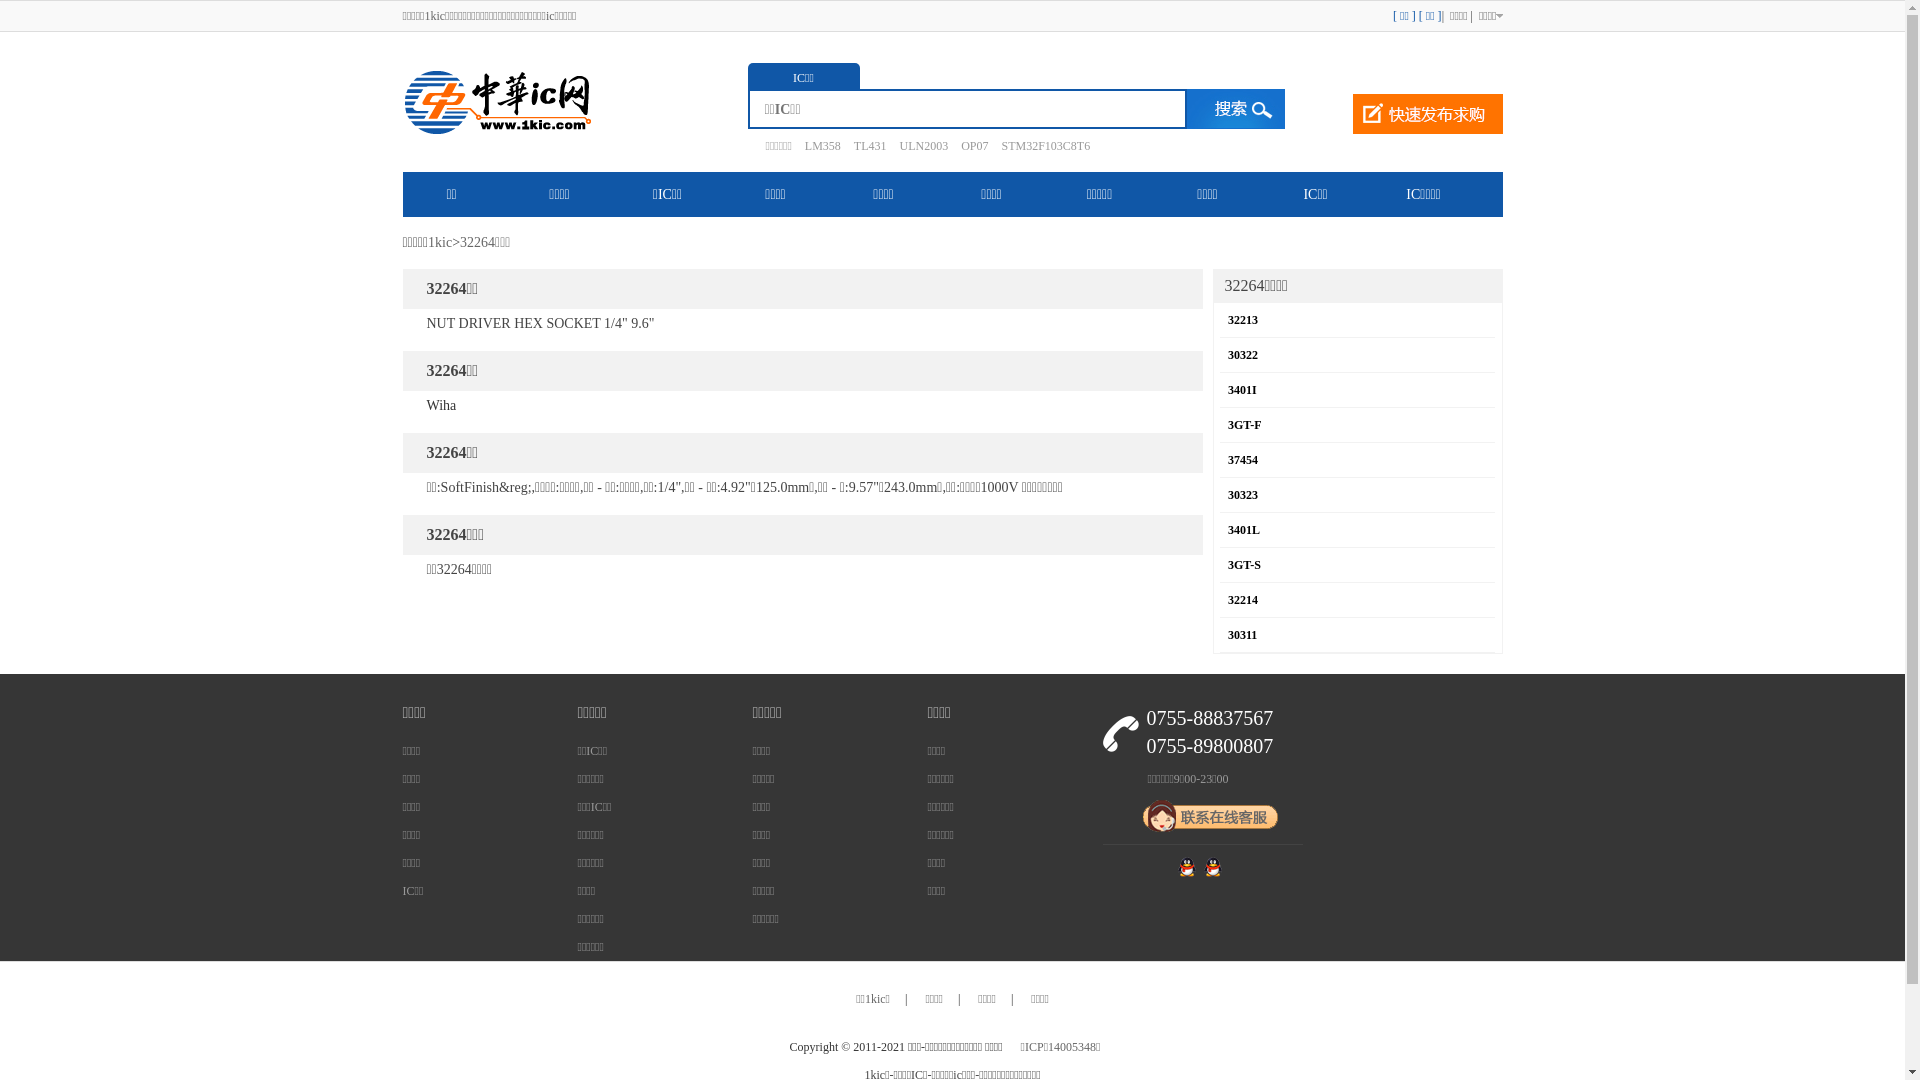 This screenshot has height=1080, width=1920. I want to click on 30322, so click(1243, 355).